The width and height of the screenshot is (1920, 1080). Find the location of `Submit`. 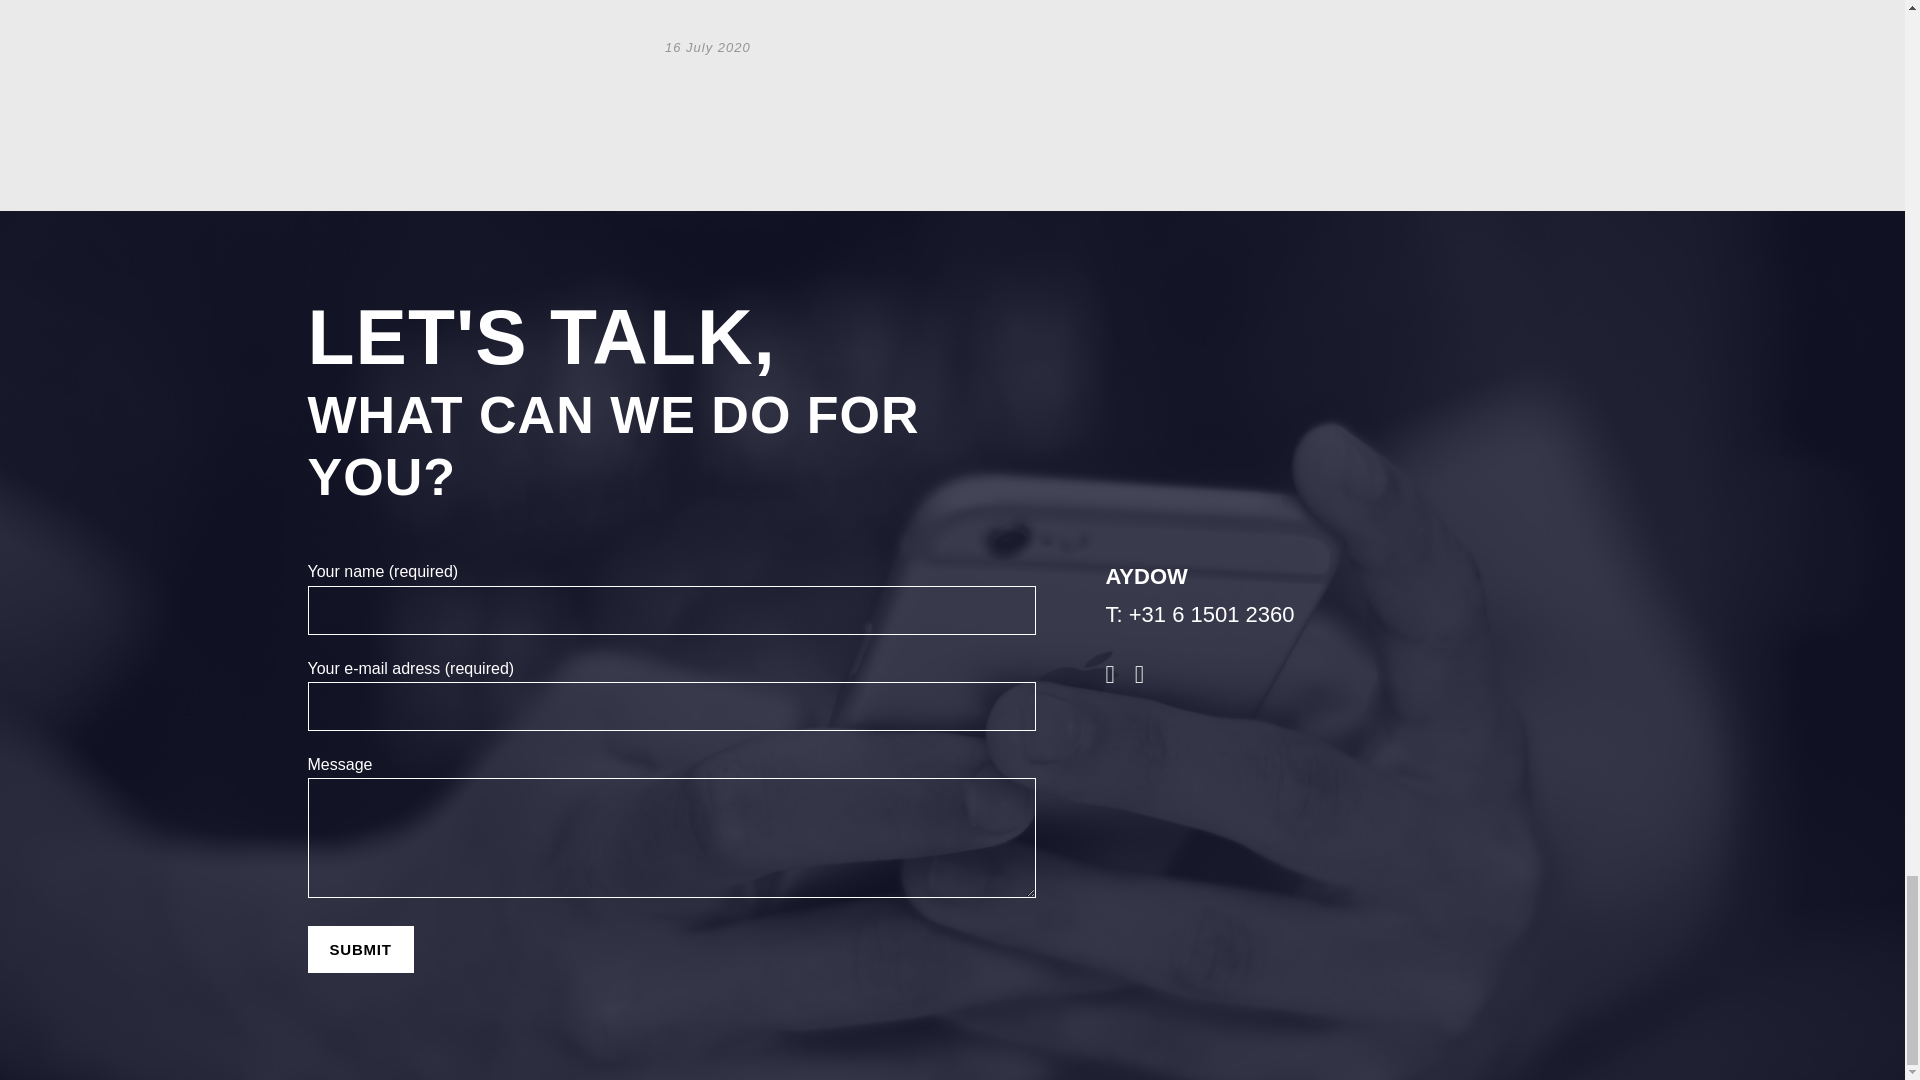

Submit is located at coordinates (360, 949).